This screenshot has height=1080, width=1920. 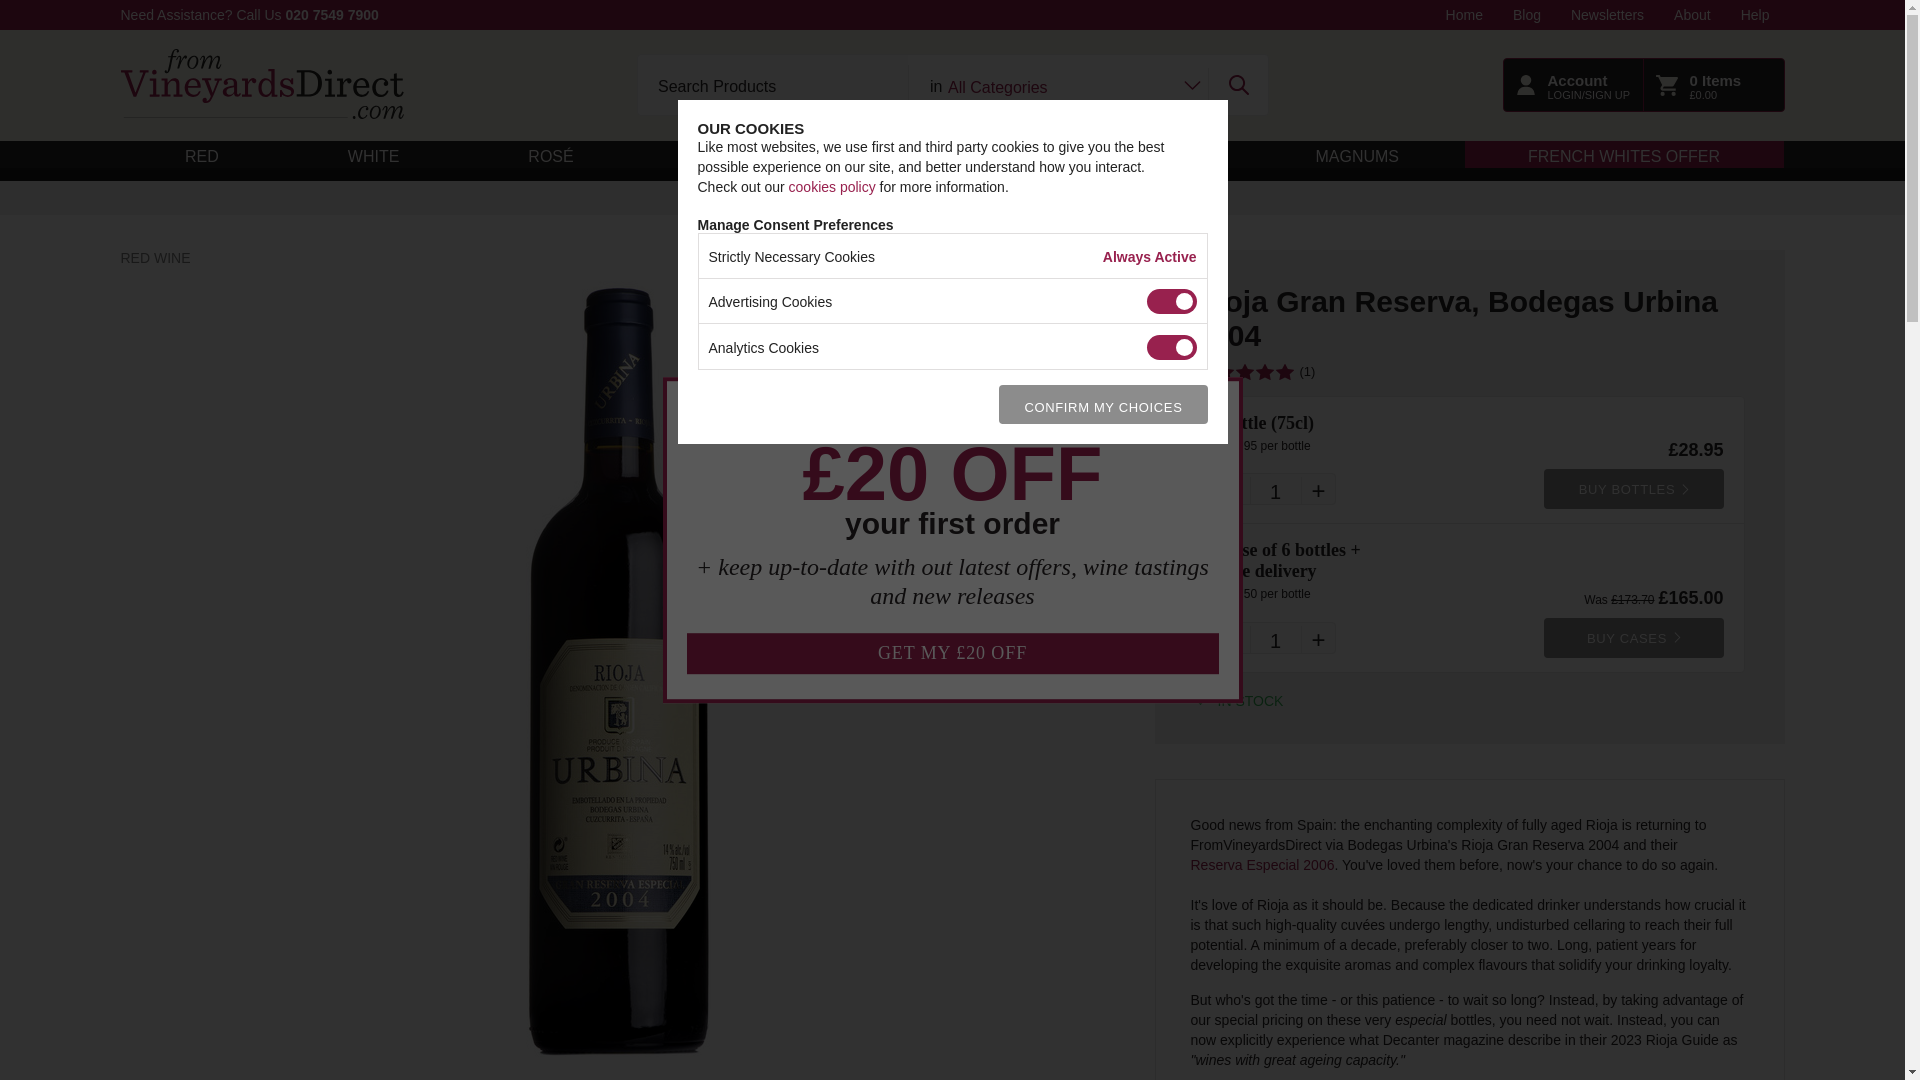 What do you see at coordinates (1204, 372) in the screenshot?
I see `star` at bounding box center [1204, 372].